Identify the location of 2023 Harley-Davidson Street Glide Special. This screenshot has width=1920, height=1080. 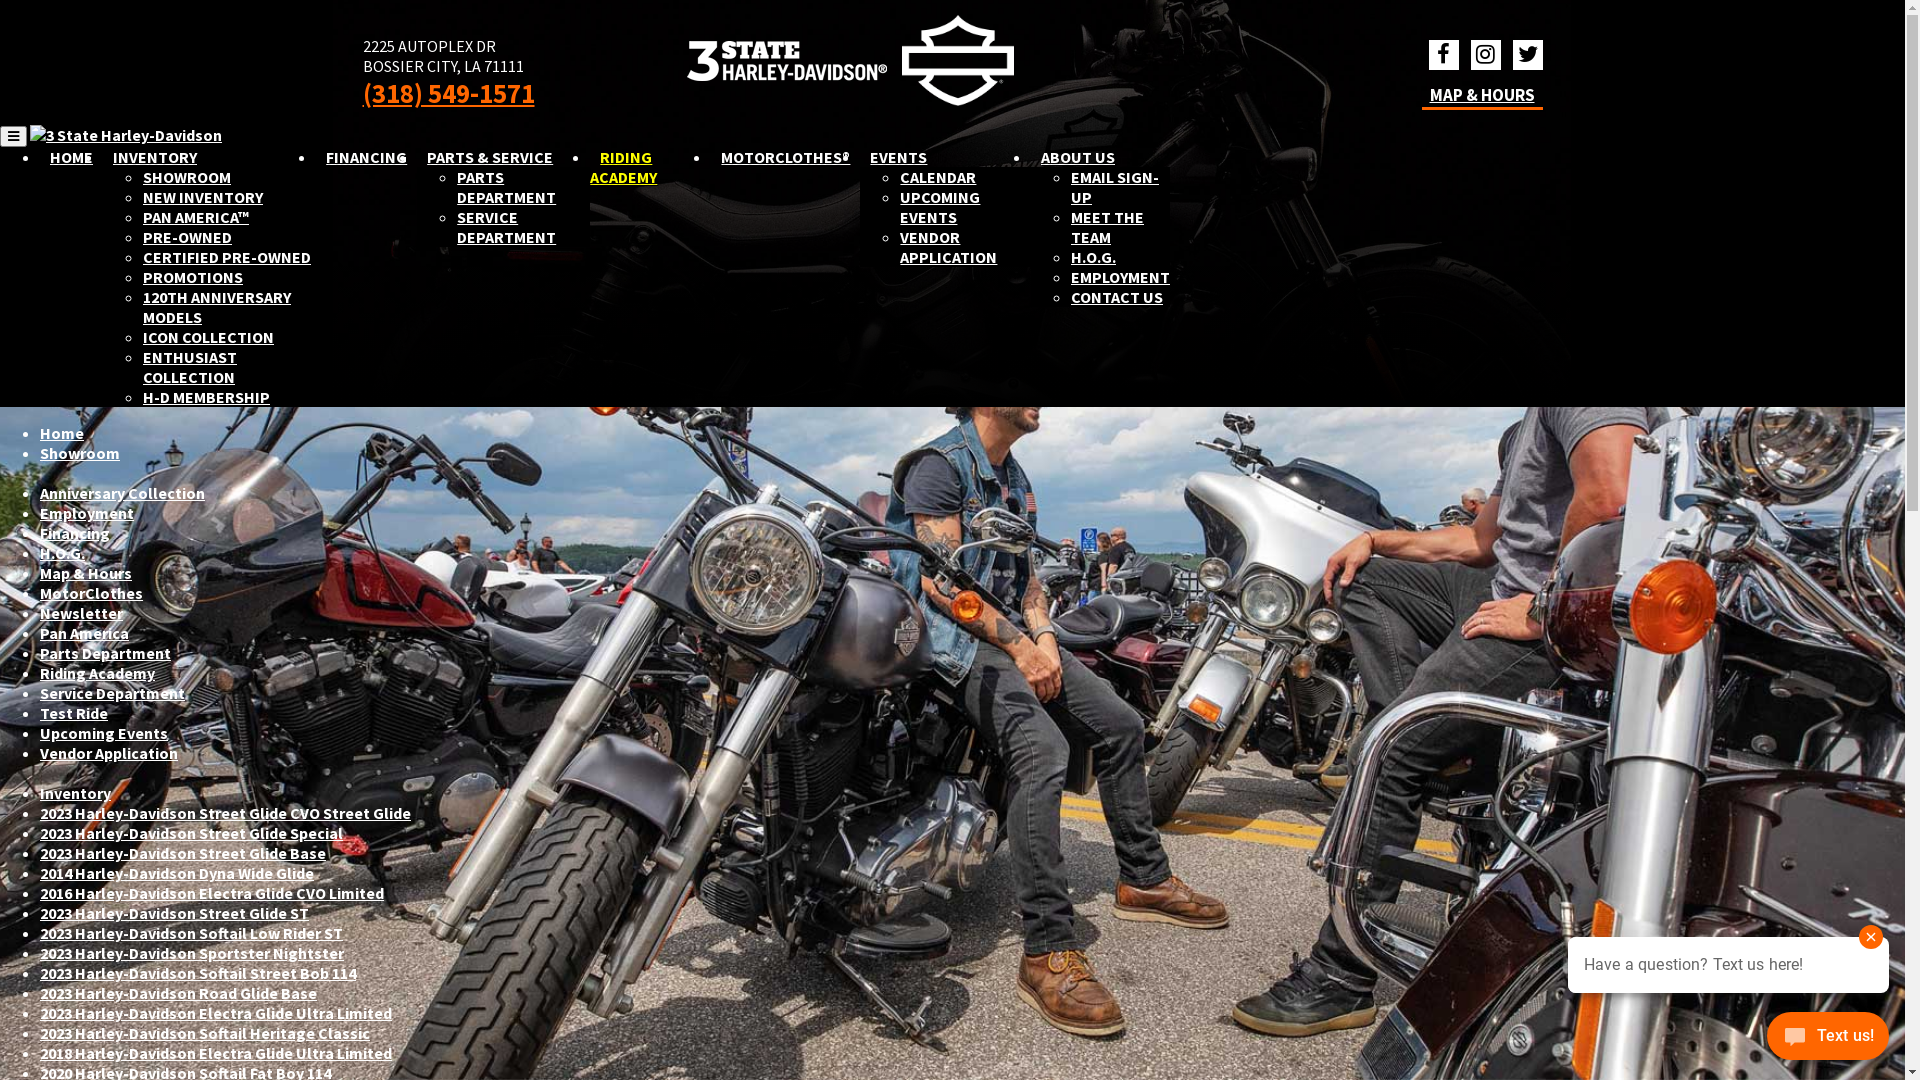
(192, 833).